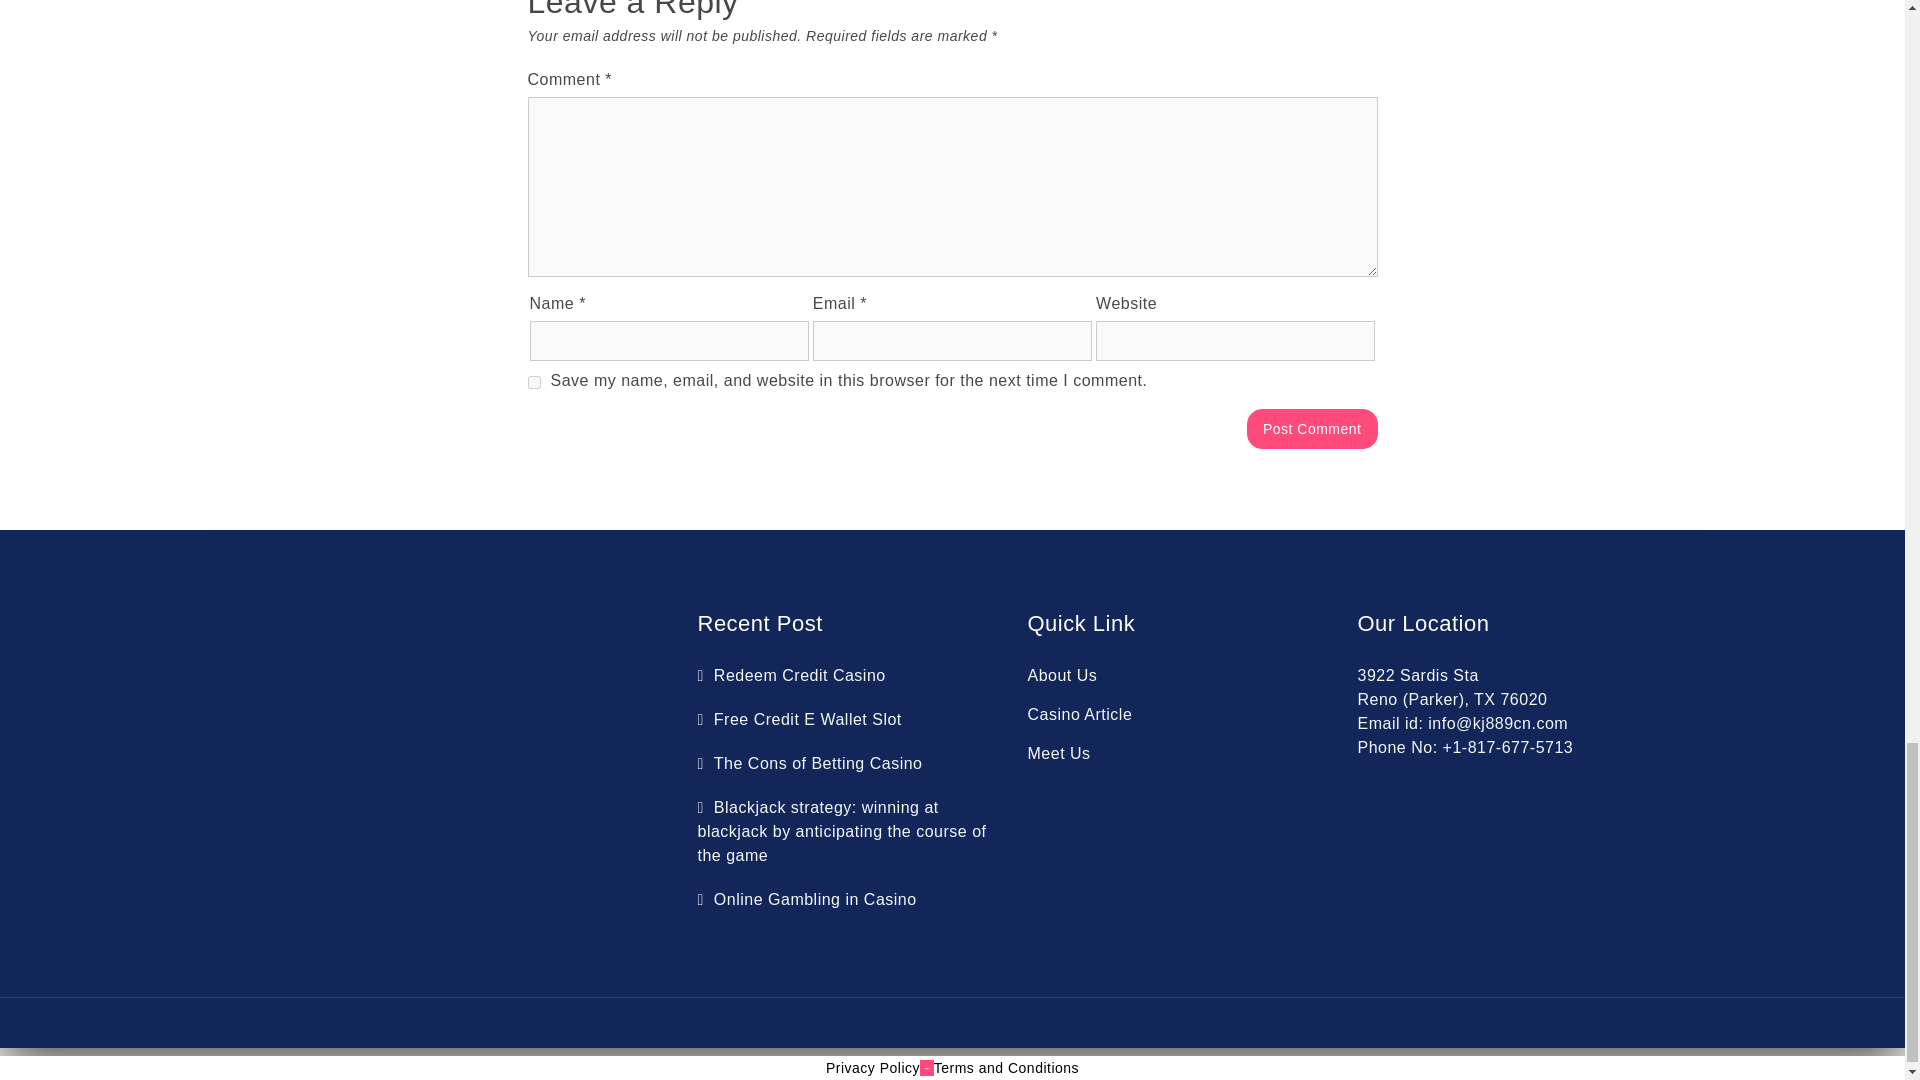 This screenshot has height=1080, width=1920. Describe the element at coordinates (1080, 714) in the screenshot. I see `Casino Article` at that location.